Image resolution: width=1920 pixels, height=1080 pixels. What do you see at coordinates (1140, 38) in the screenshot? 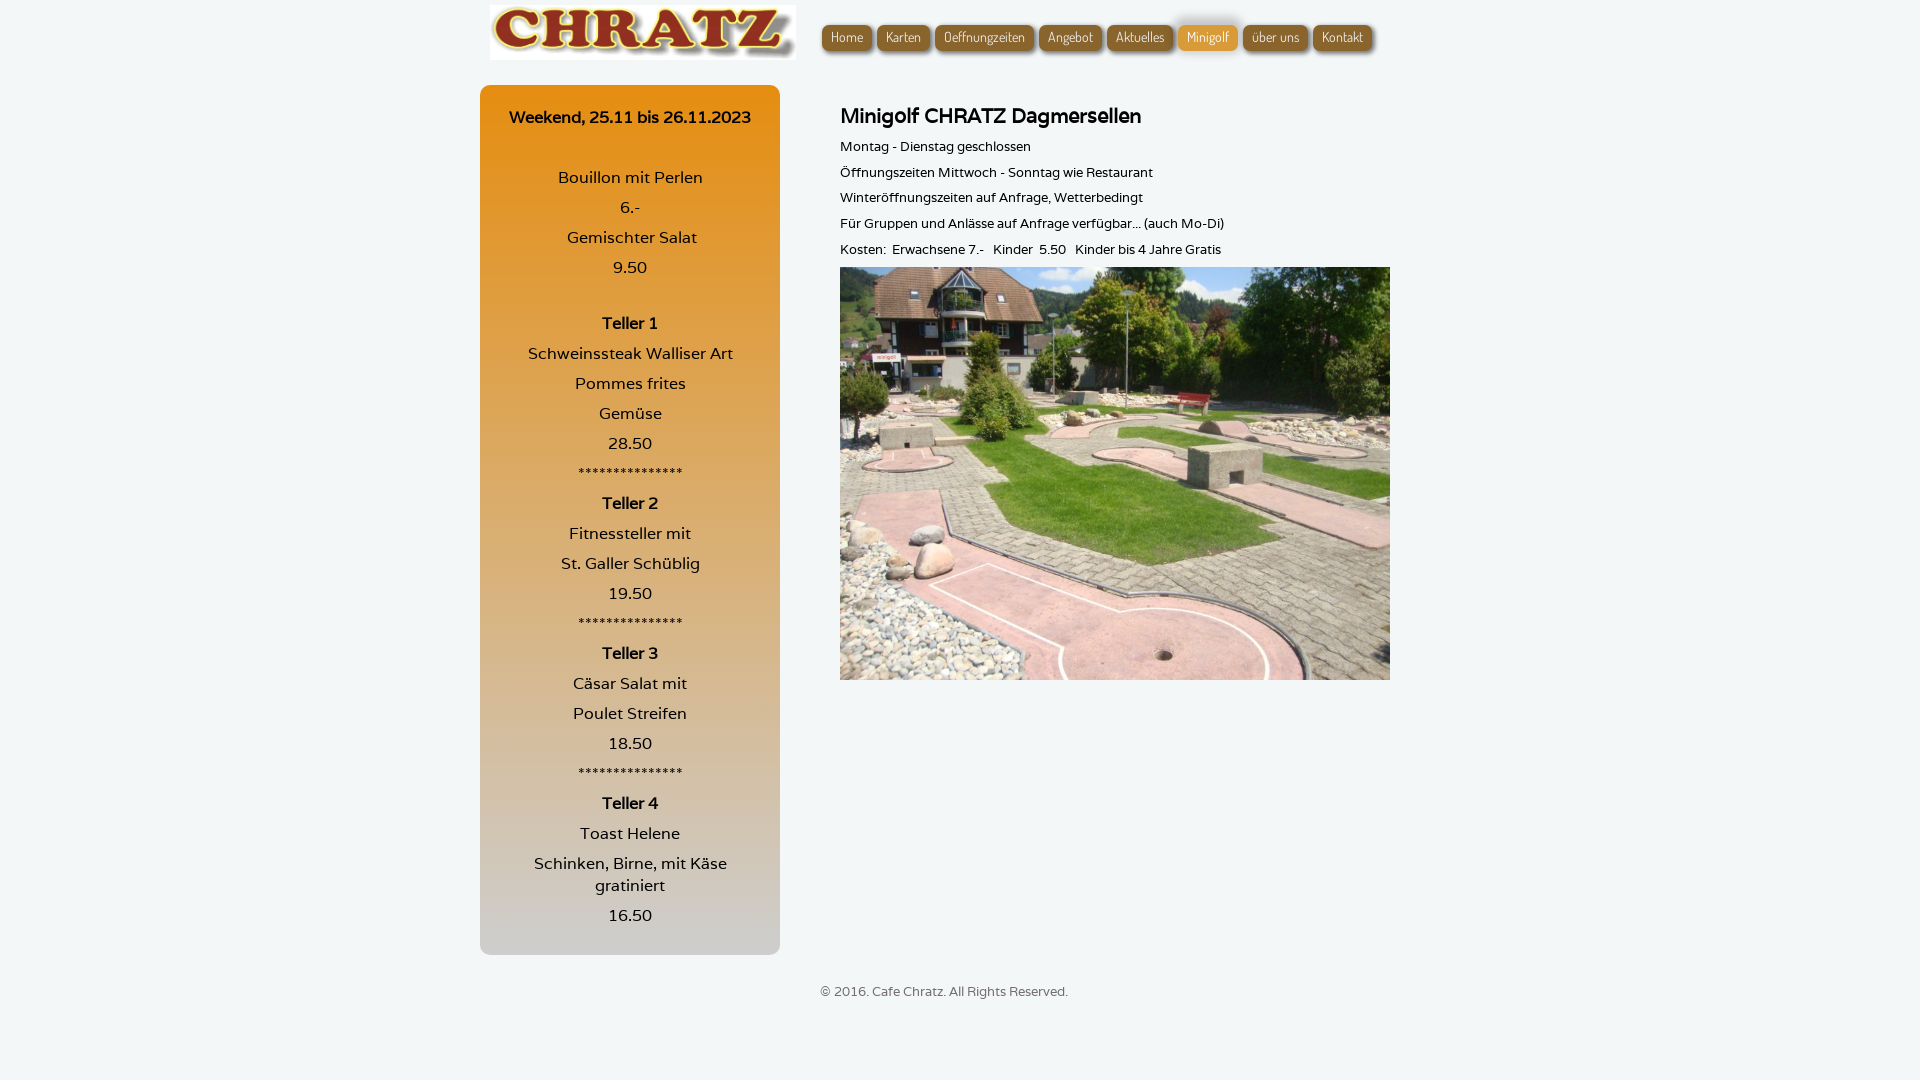
I see `Aktuelles` at bounding box center [1140, 38].